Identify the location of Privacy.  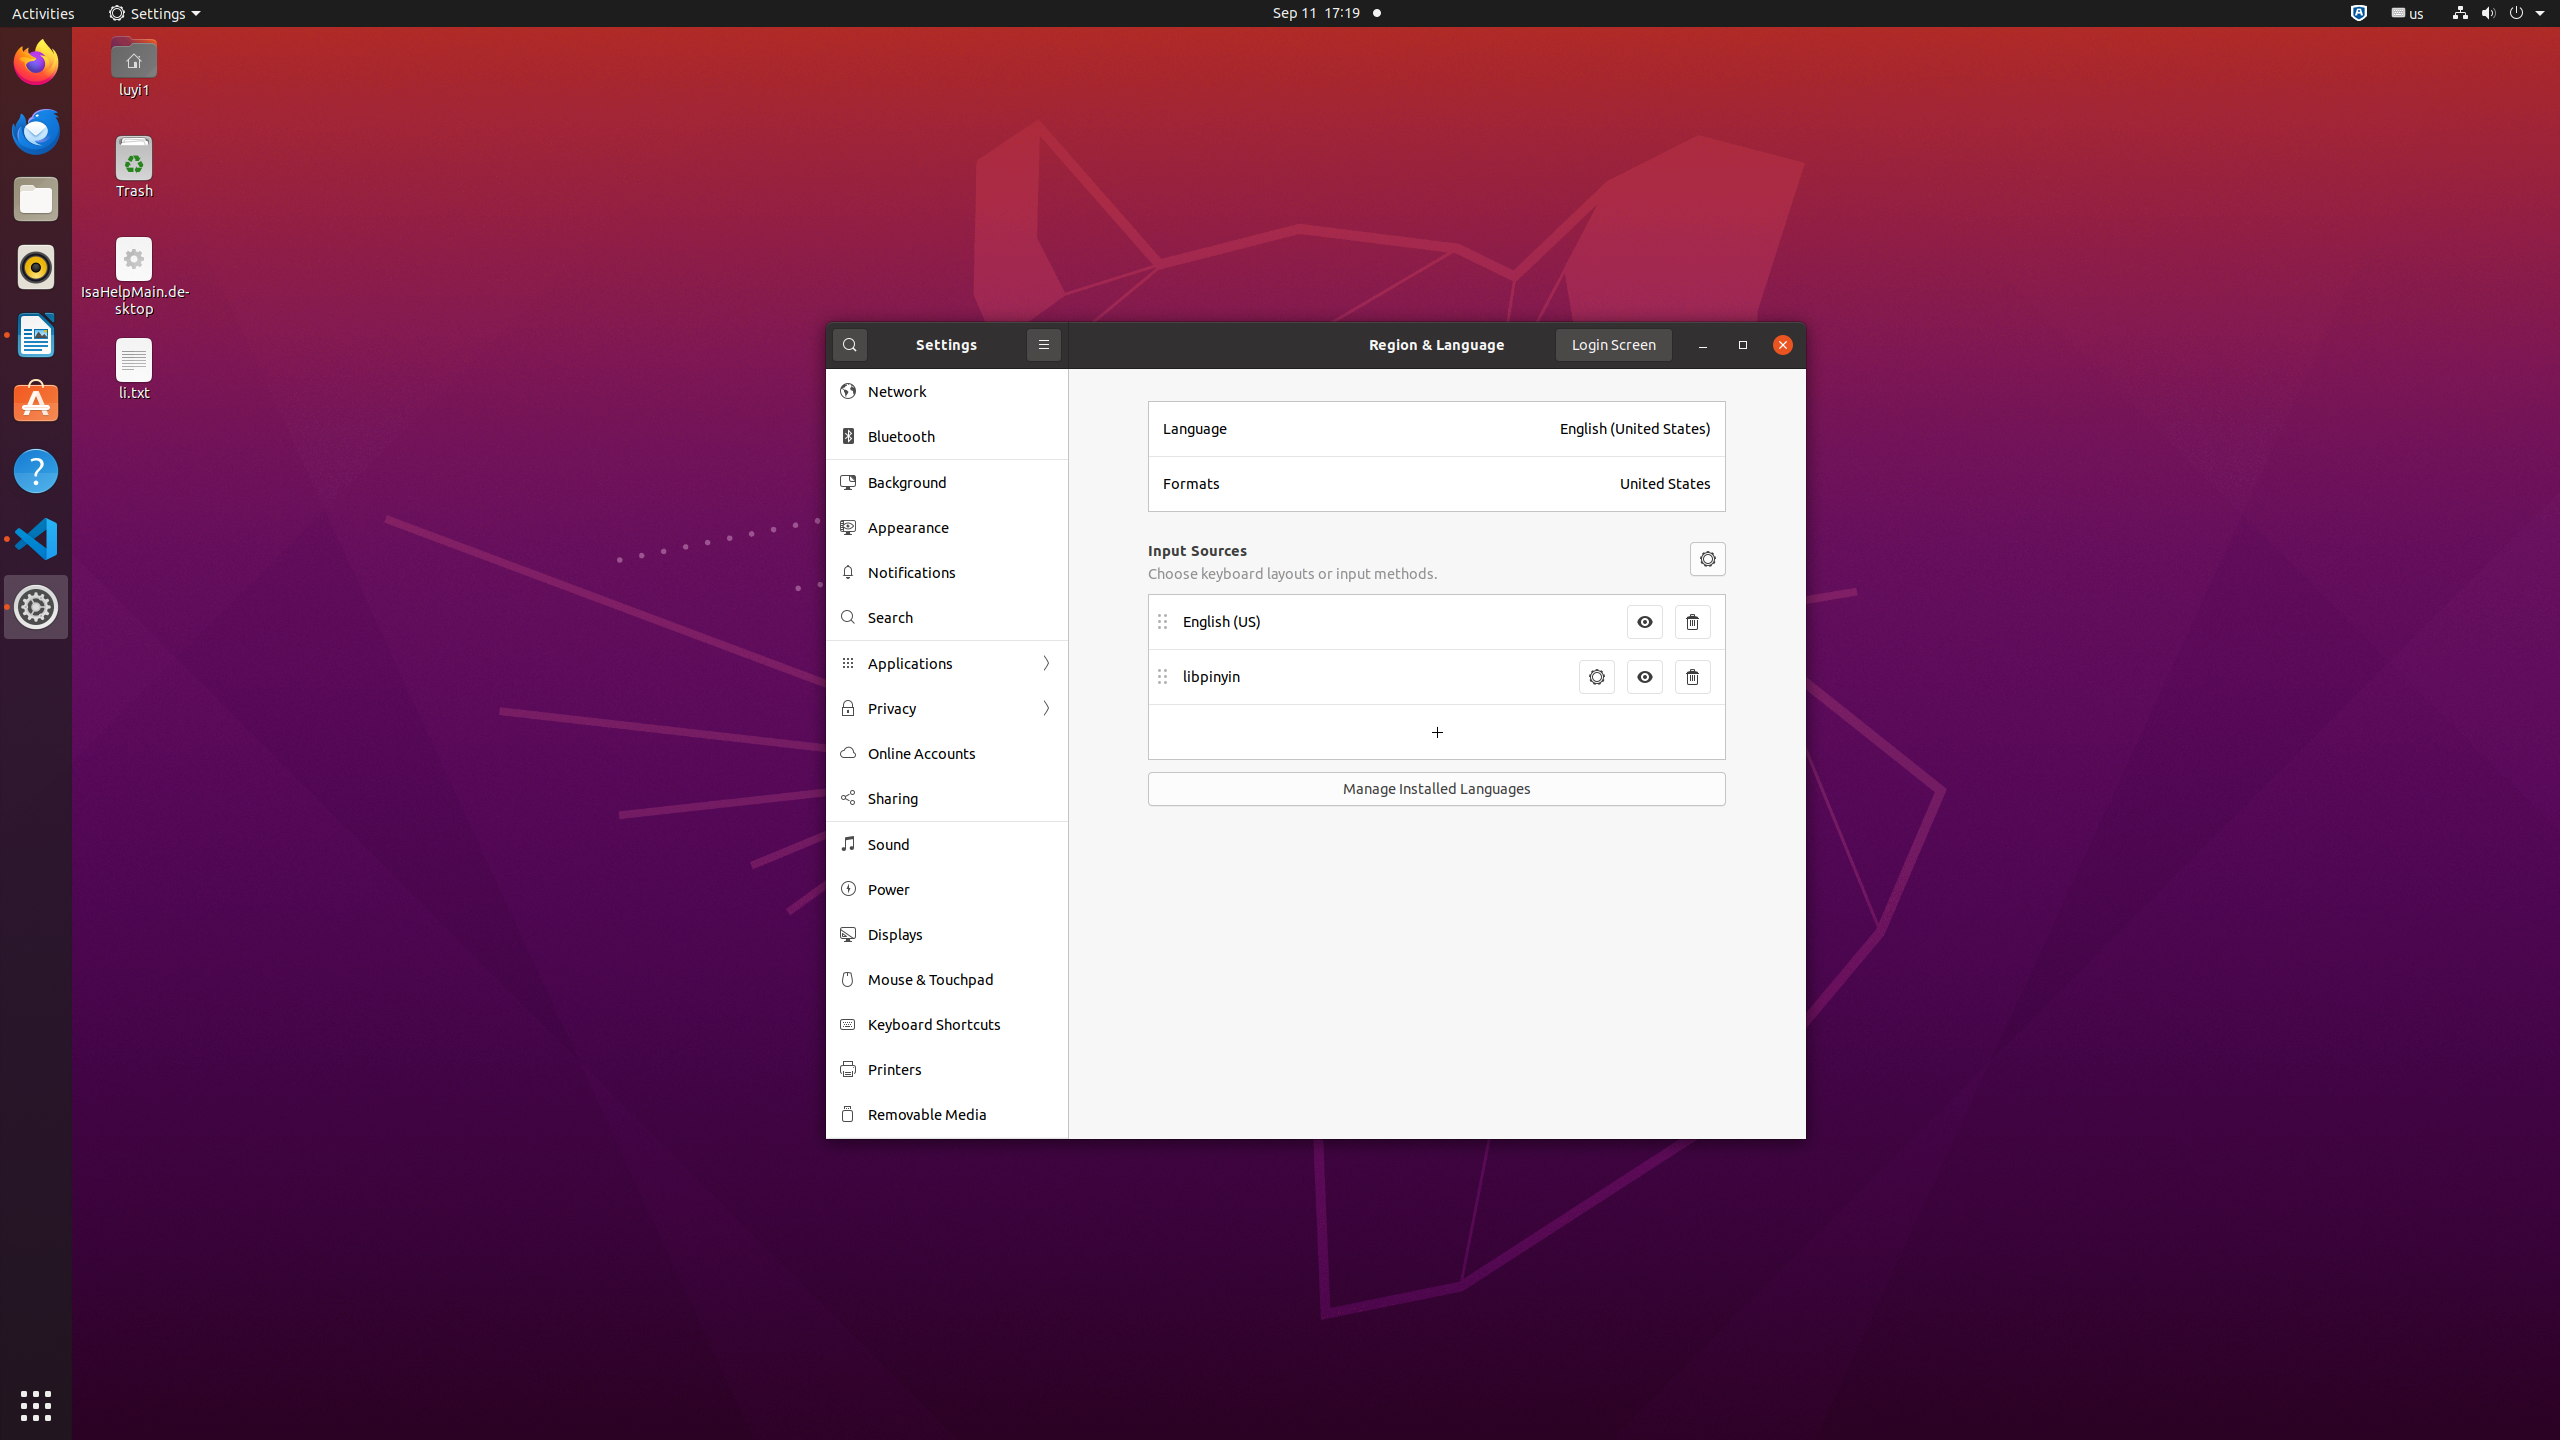
(947, 708).